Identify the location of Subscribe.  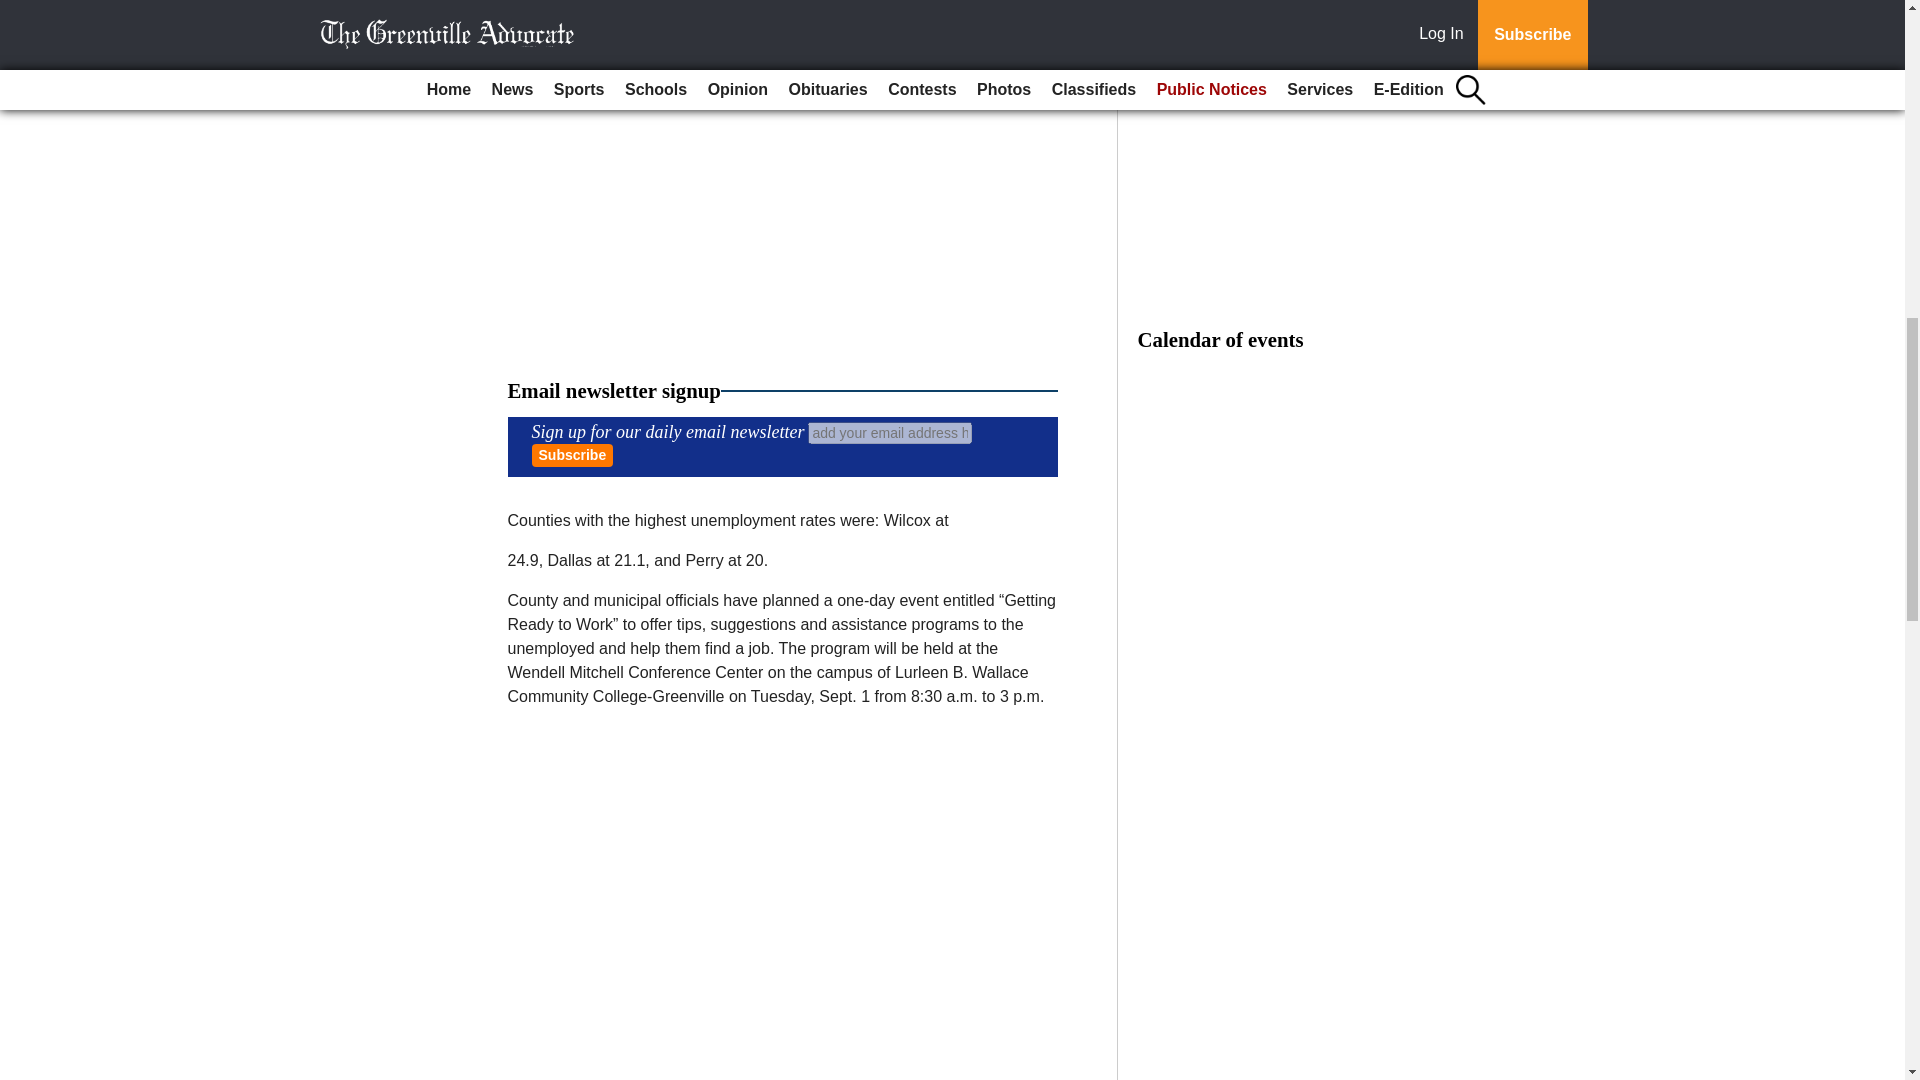
(572, 454).